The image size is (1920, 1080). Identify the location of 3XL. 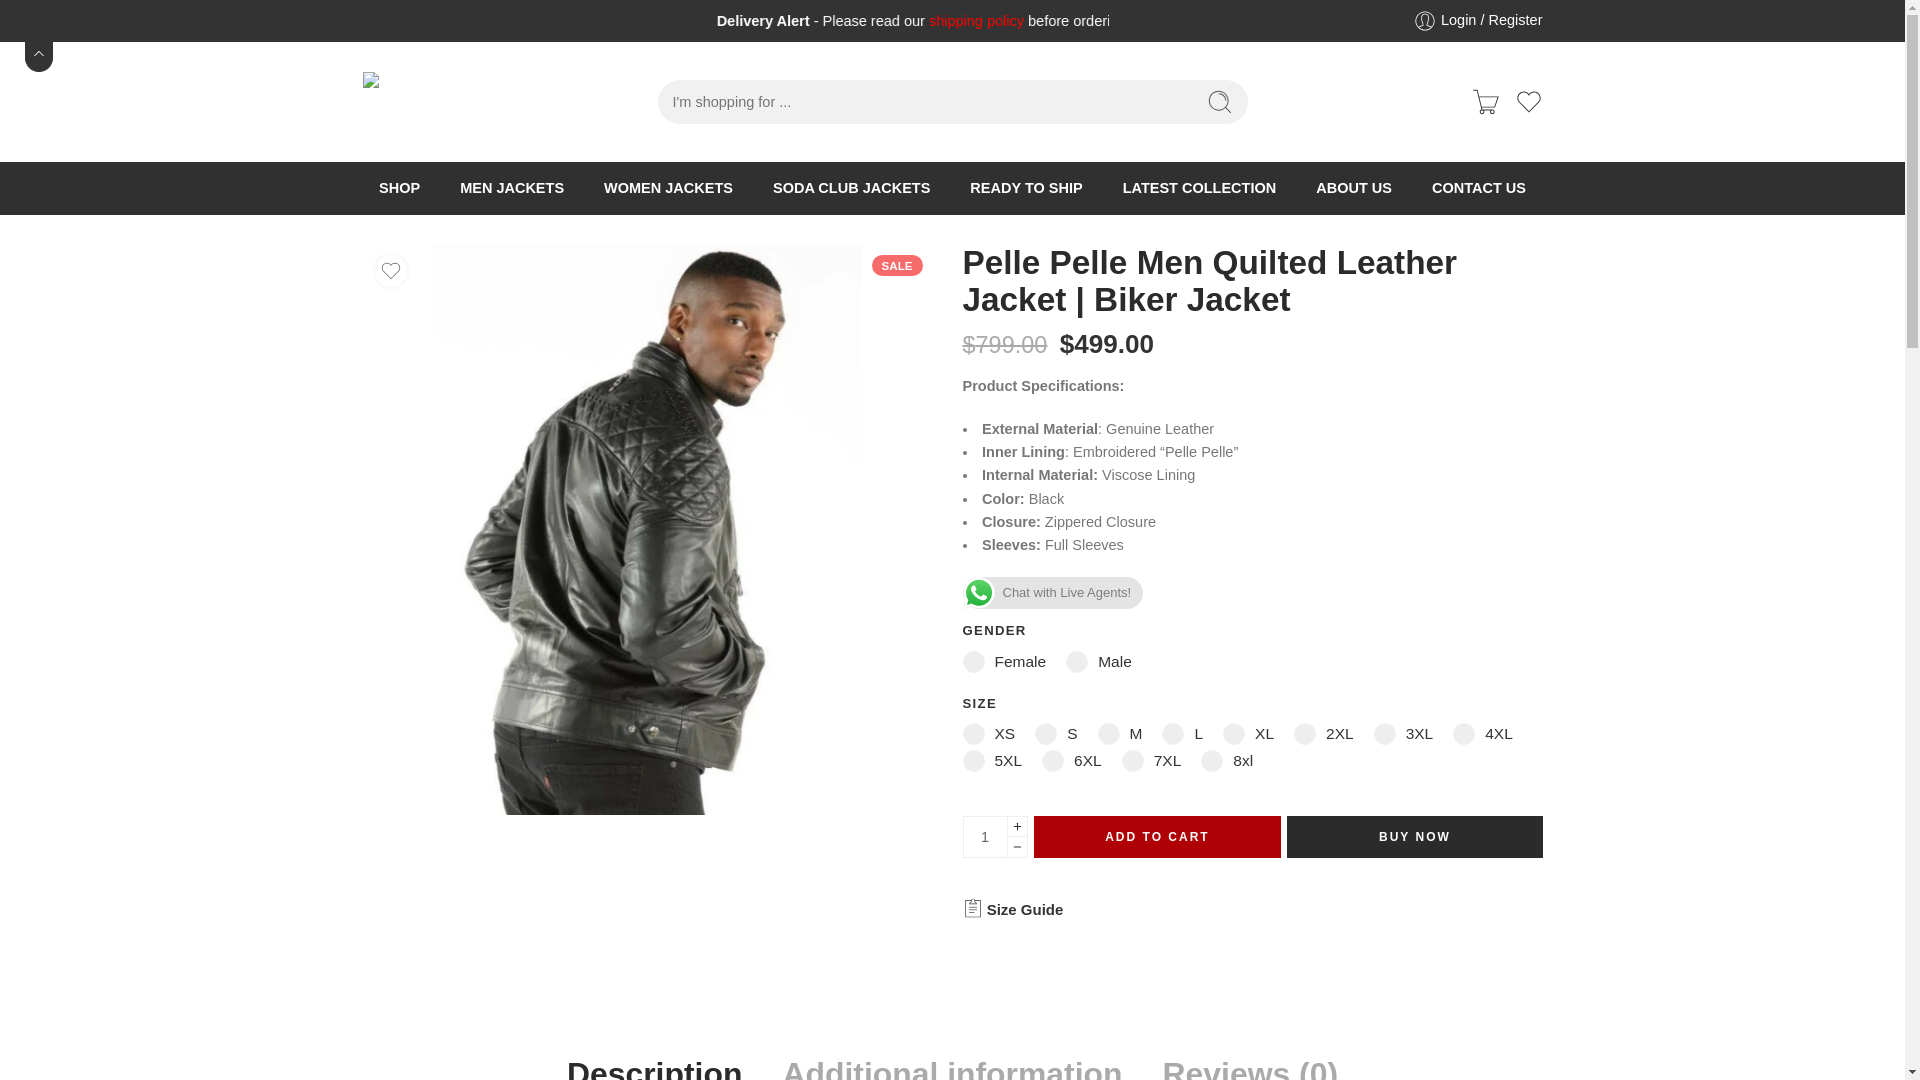
(1404, 734).